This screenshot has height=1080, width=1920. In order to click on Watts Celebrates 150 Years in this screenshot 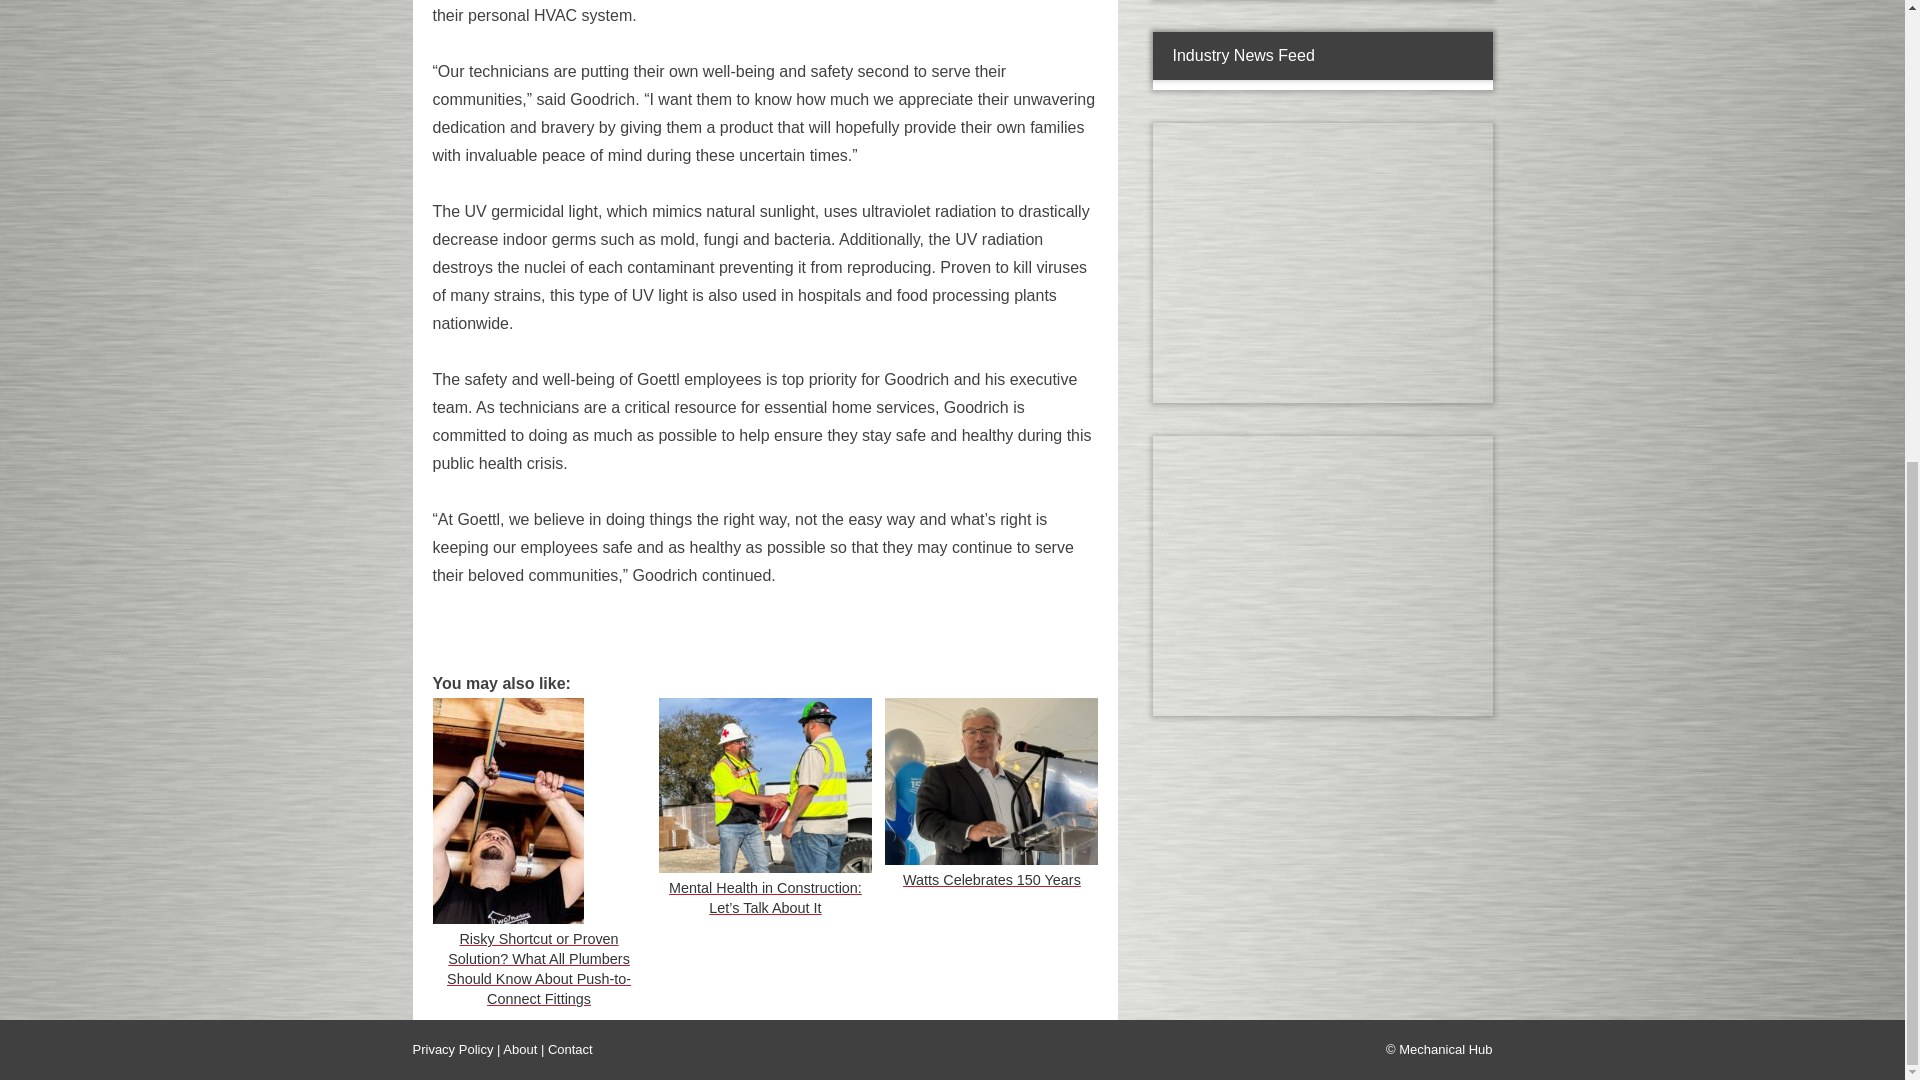, I will do `click(992, 796)`.